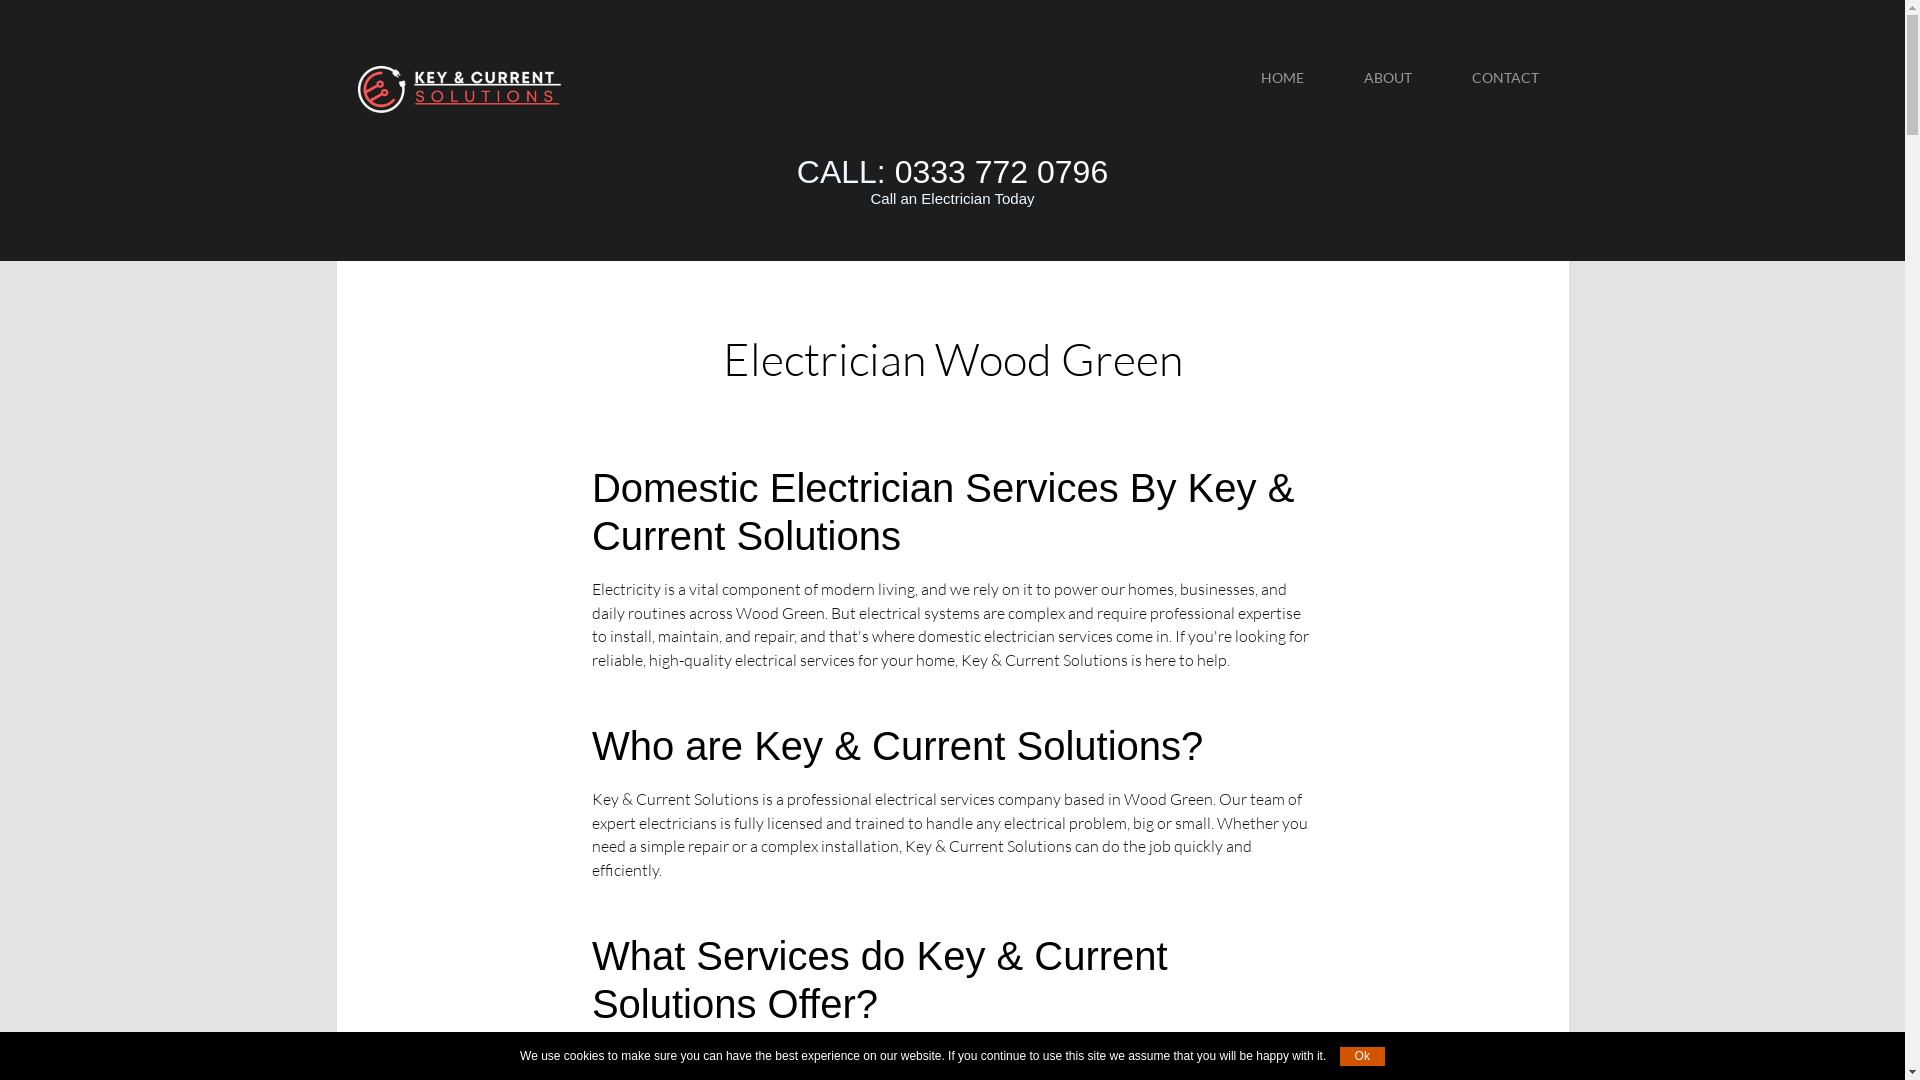  What do you see at coordinates (1282, 78) in the screenshot?
I see `HOME` at bounding box center [1282, 78].